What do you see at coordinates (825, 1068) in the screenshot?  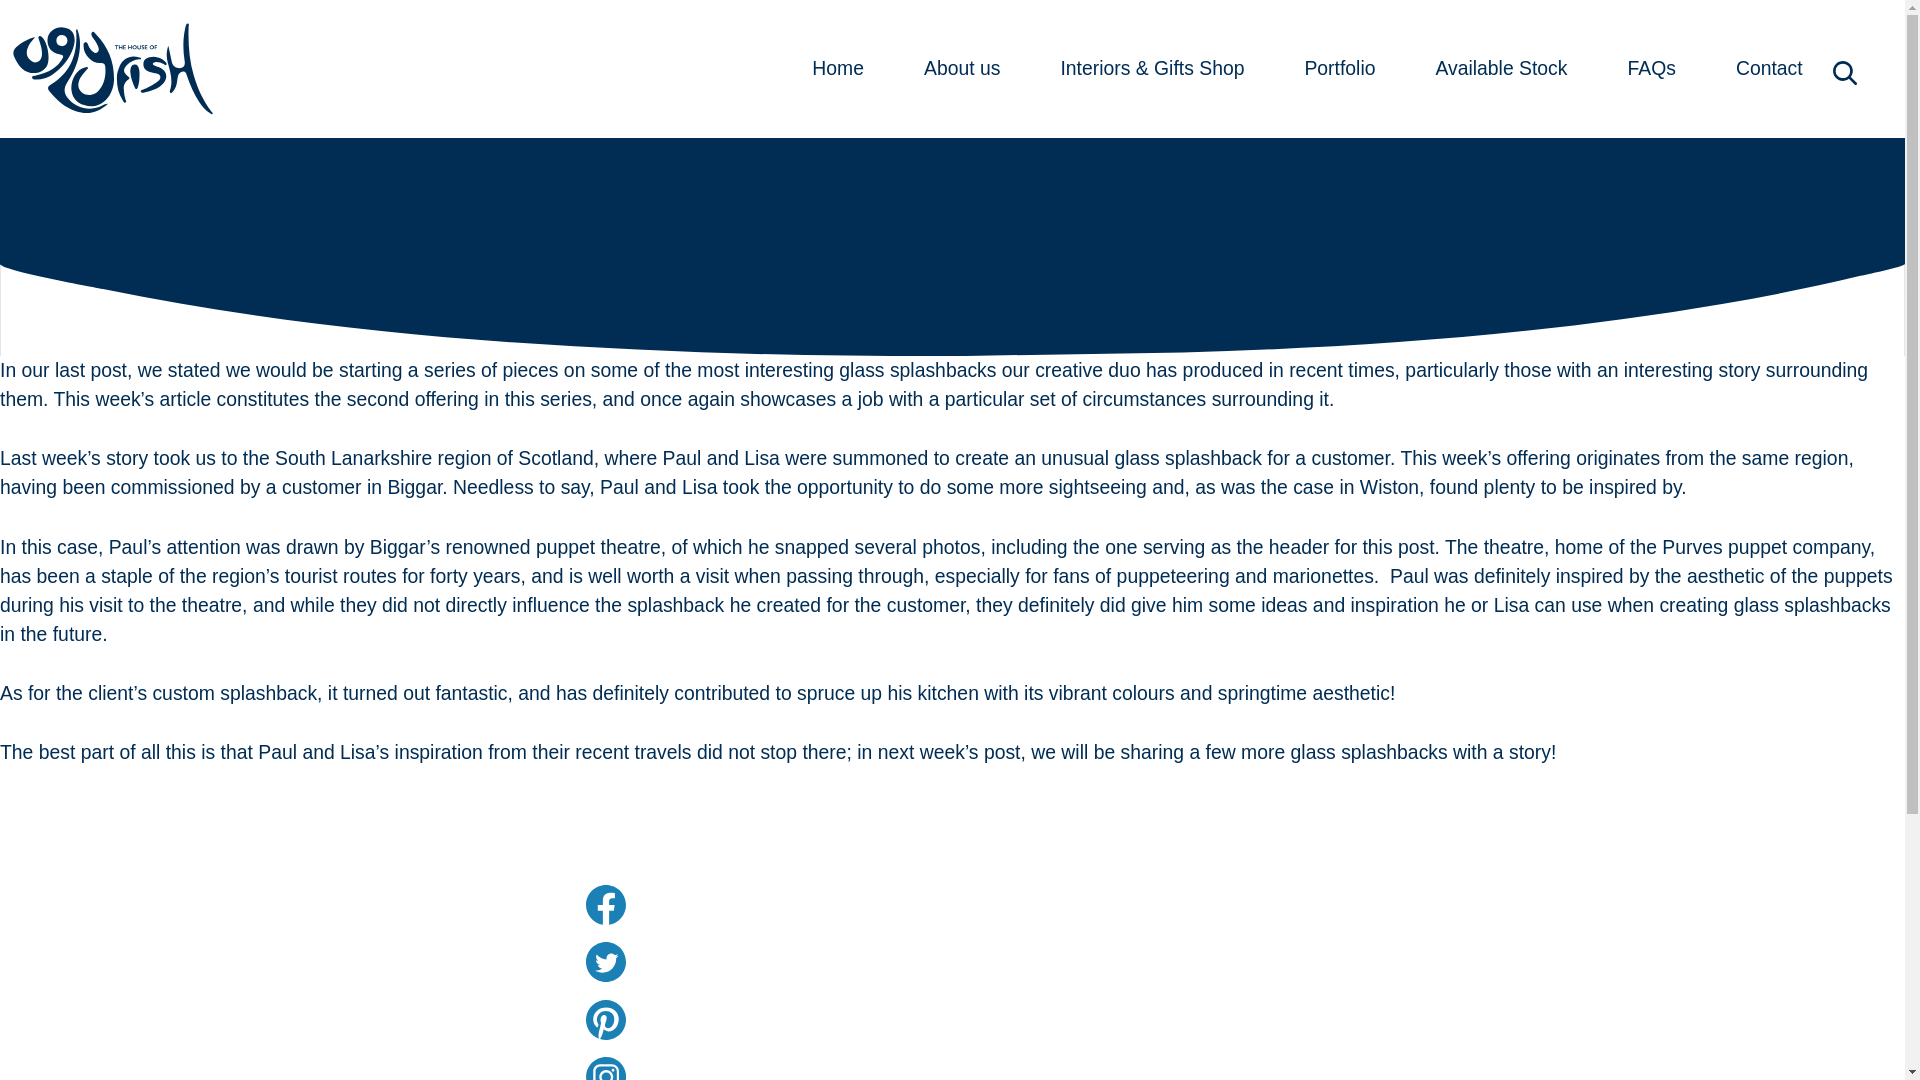 I see `Follow us on instagram` at bounding box center [825, 1068].